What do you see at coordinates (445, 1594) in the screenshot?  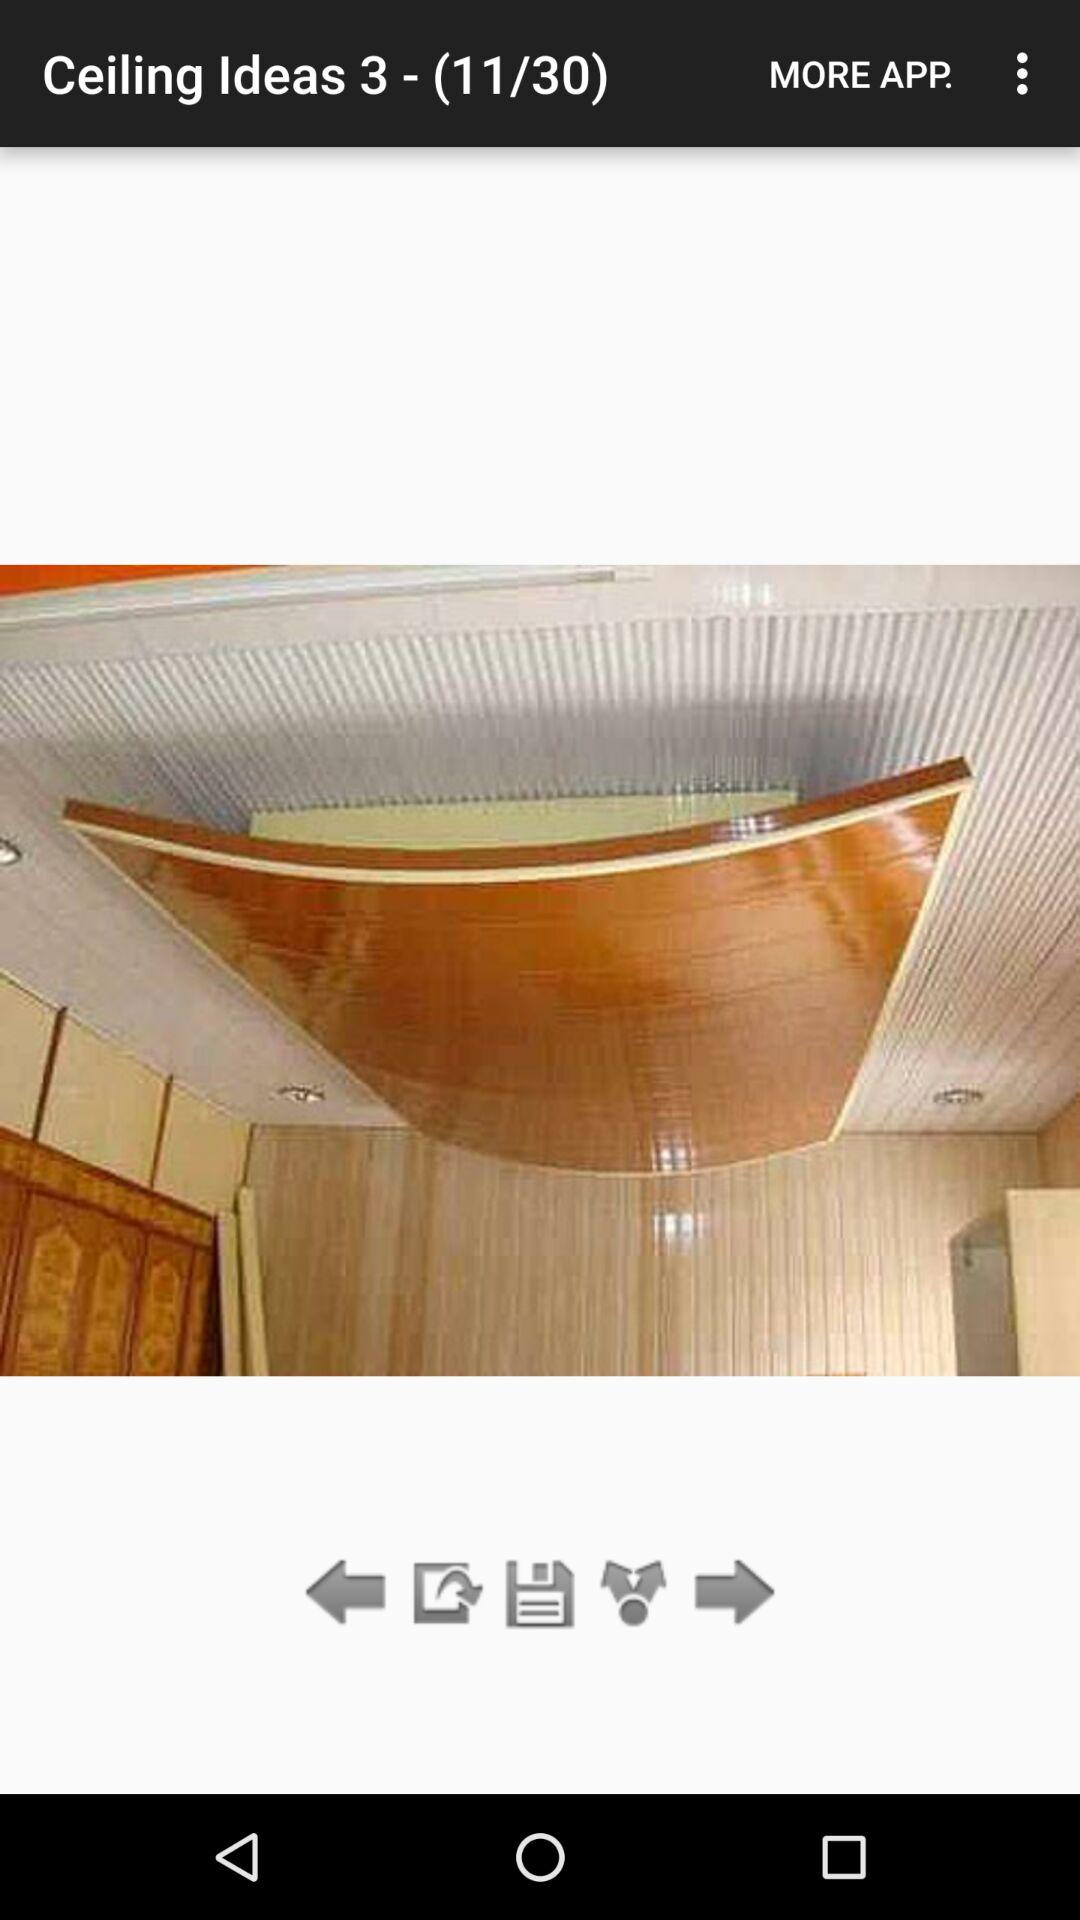 I see `download` at bounding box center [445, 1594].